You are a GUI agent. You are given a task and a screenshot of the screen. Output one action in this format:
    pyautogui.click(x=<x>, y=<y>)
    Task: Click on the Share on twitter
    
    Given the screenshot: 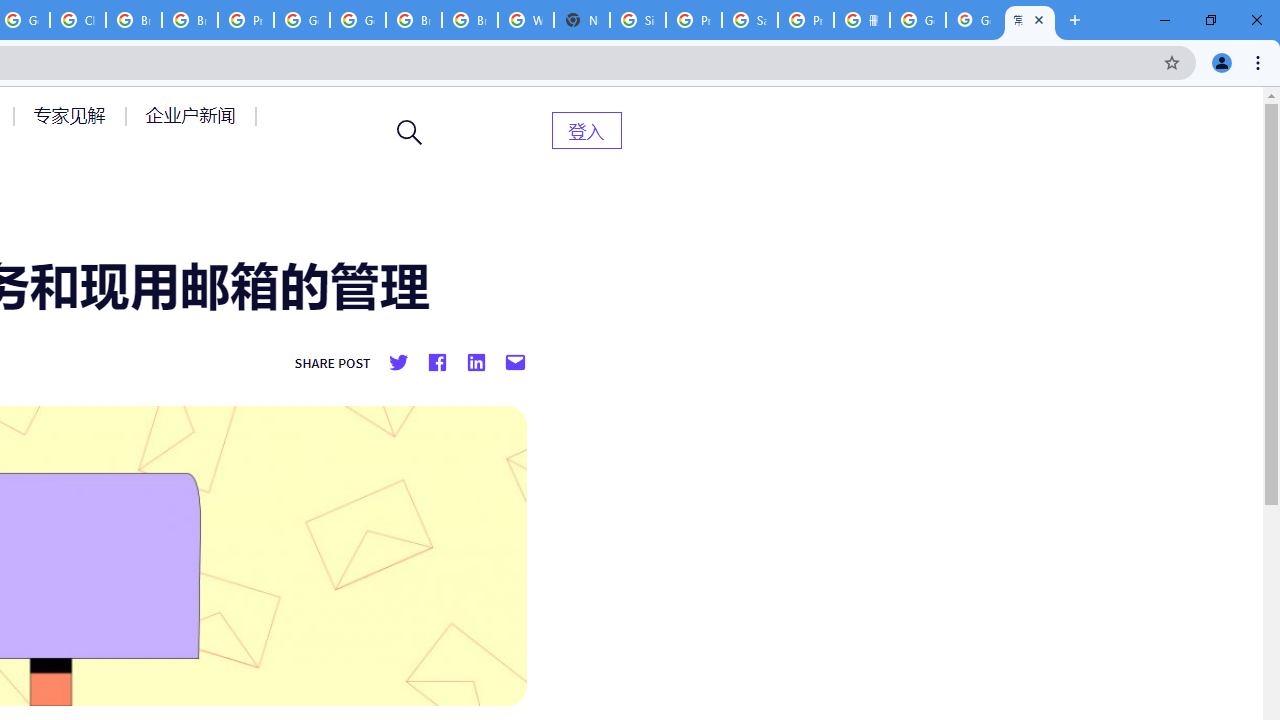 What is the action you would take?
    pyautogui.click(x=398, y=363)
    